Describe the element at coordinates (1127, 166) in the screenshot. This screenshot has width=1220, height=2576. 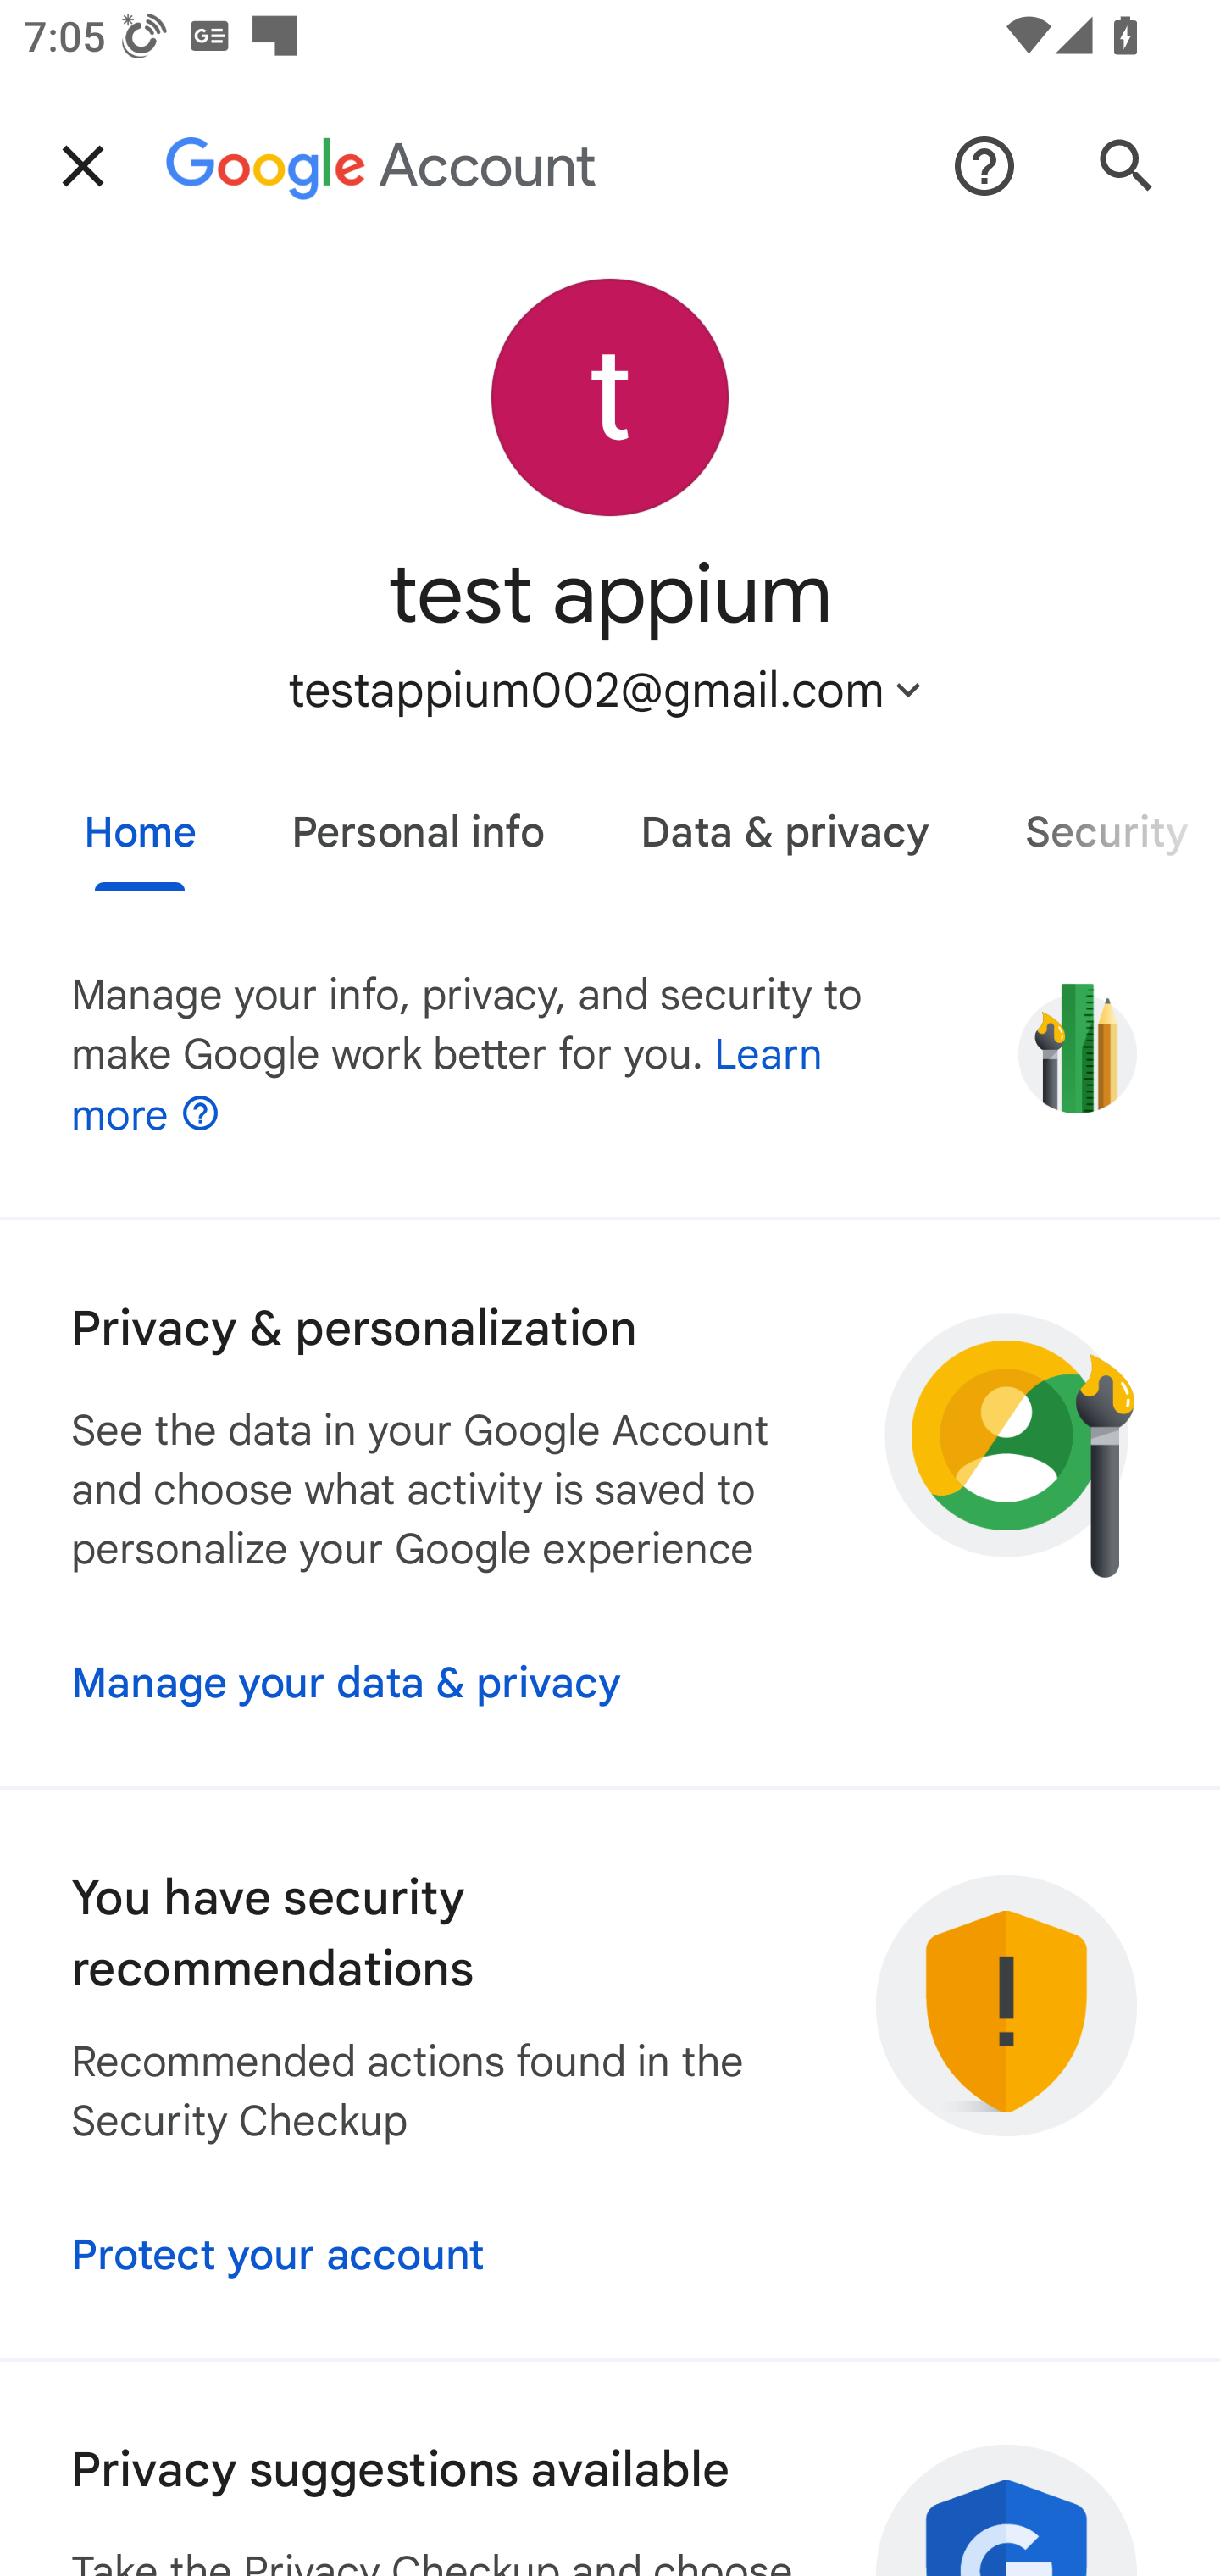
I see `Search` at that location.